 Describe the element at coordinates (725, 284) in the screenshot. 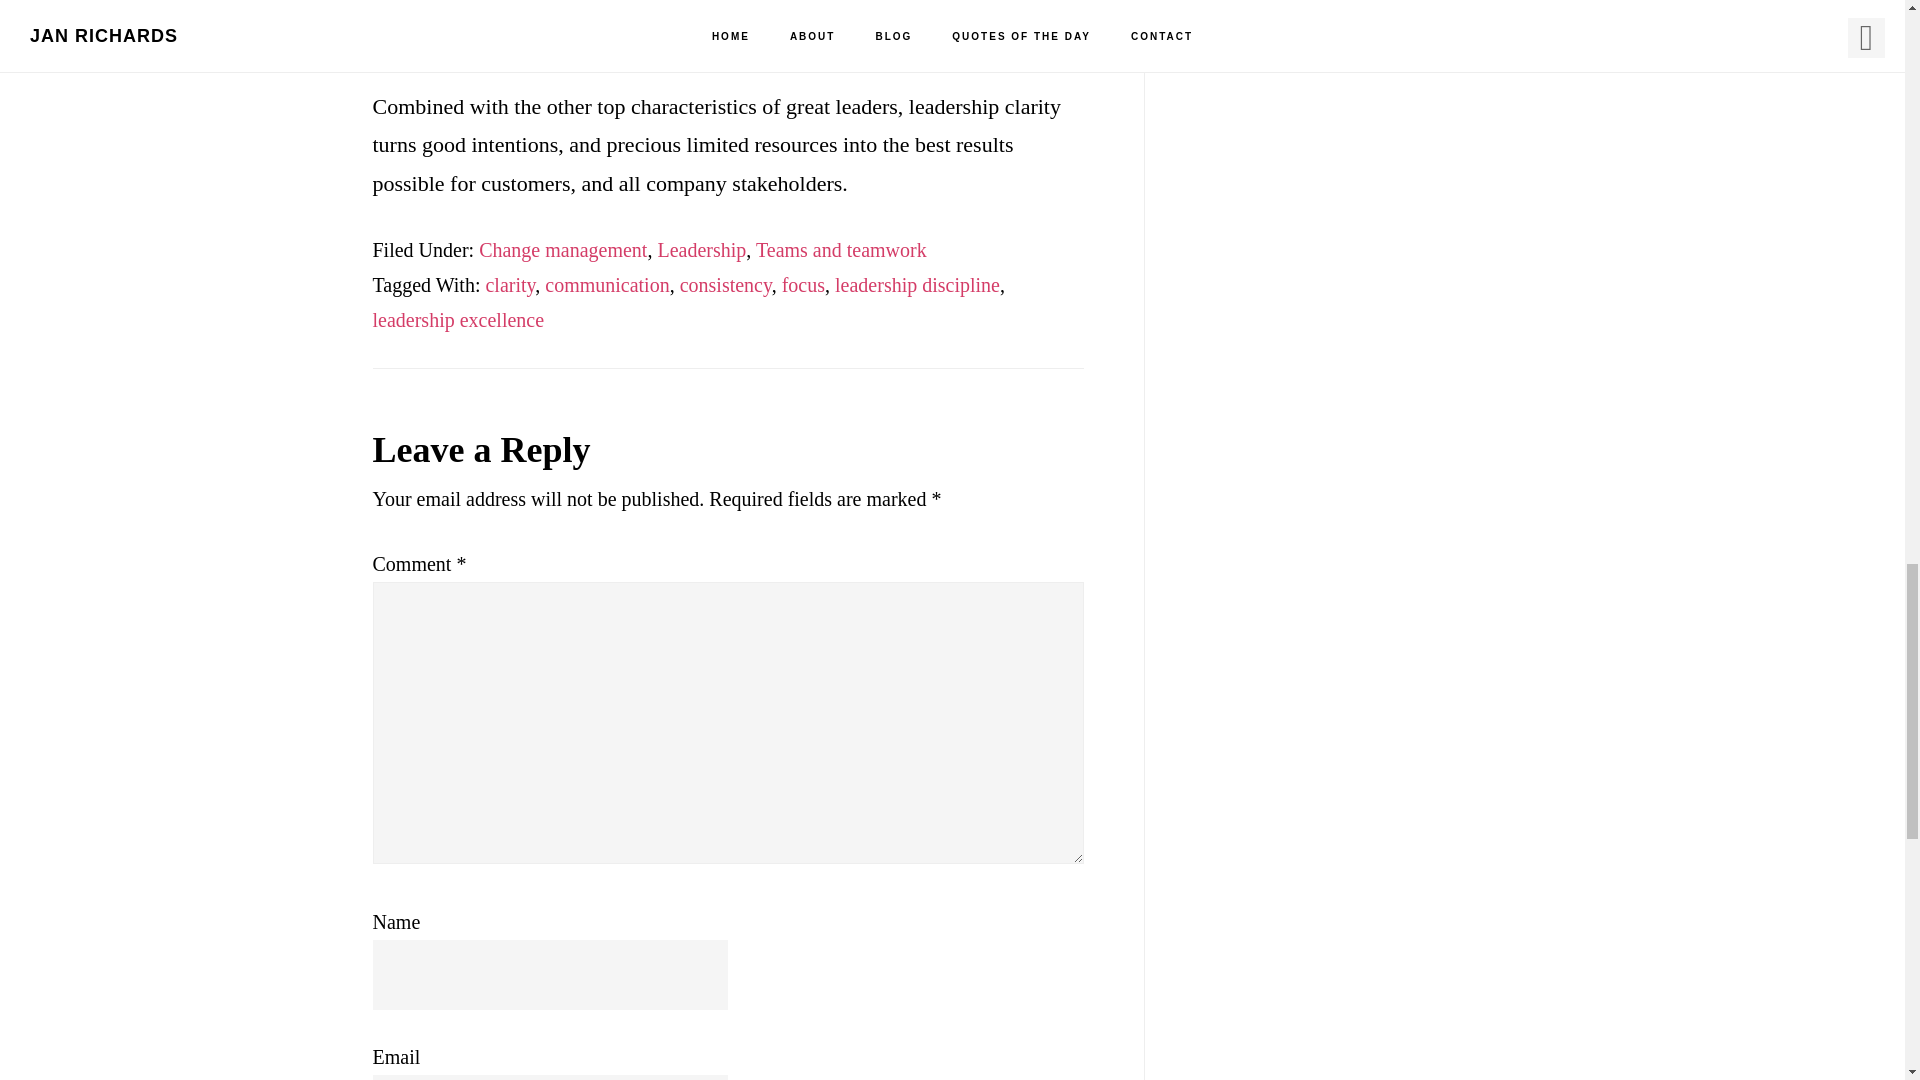

I see `consistency` at that location.